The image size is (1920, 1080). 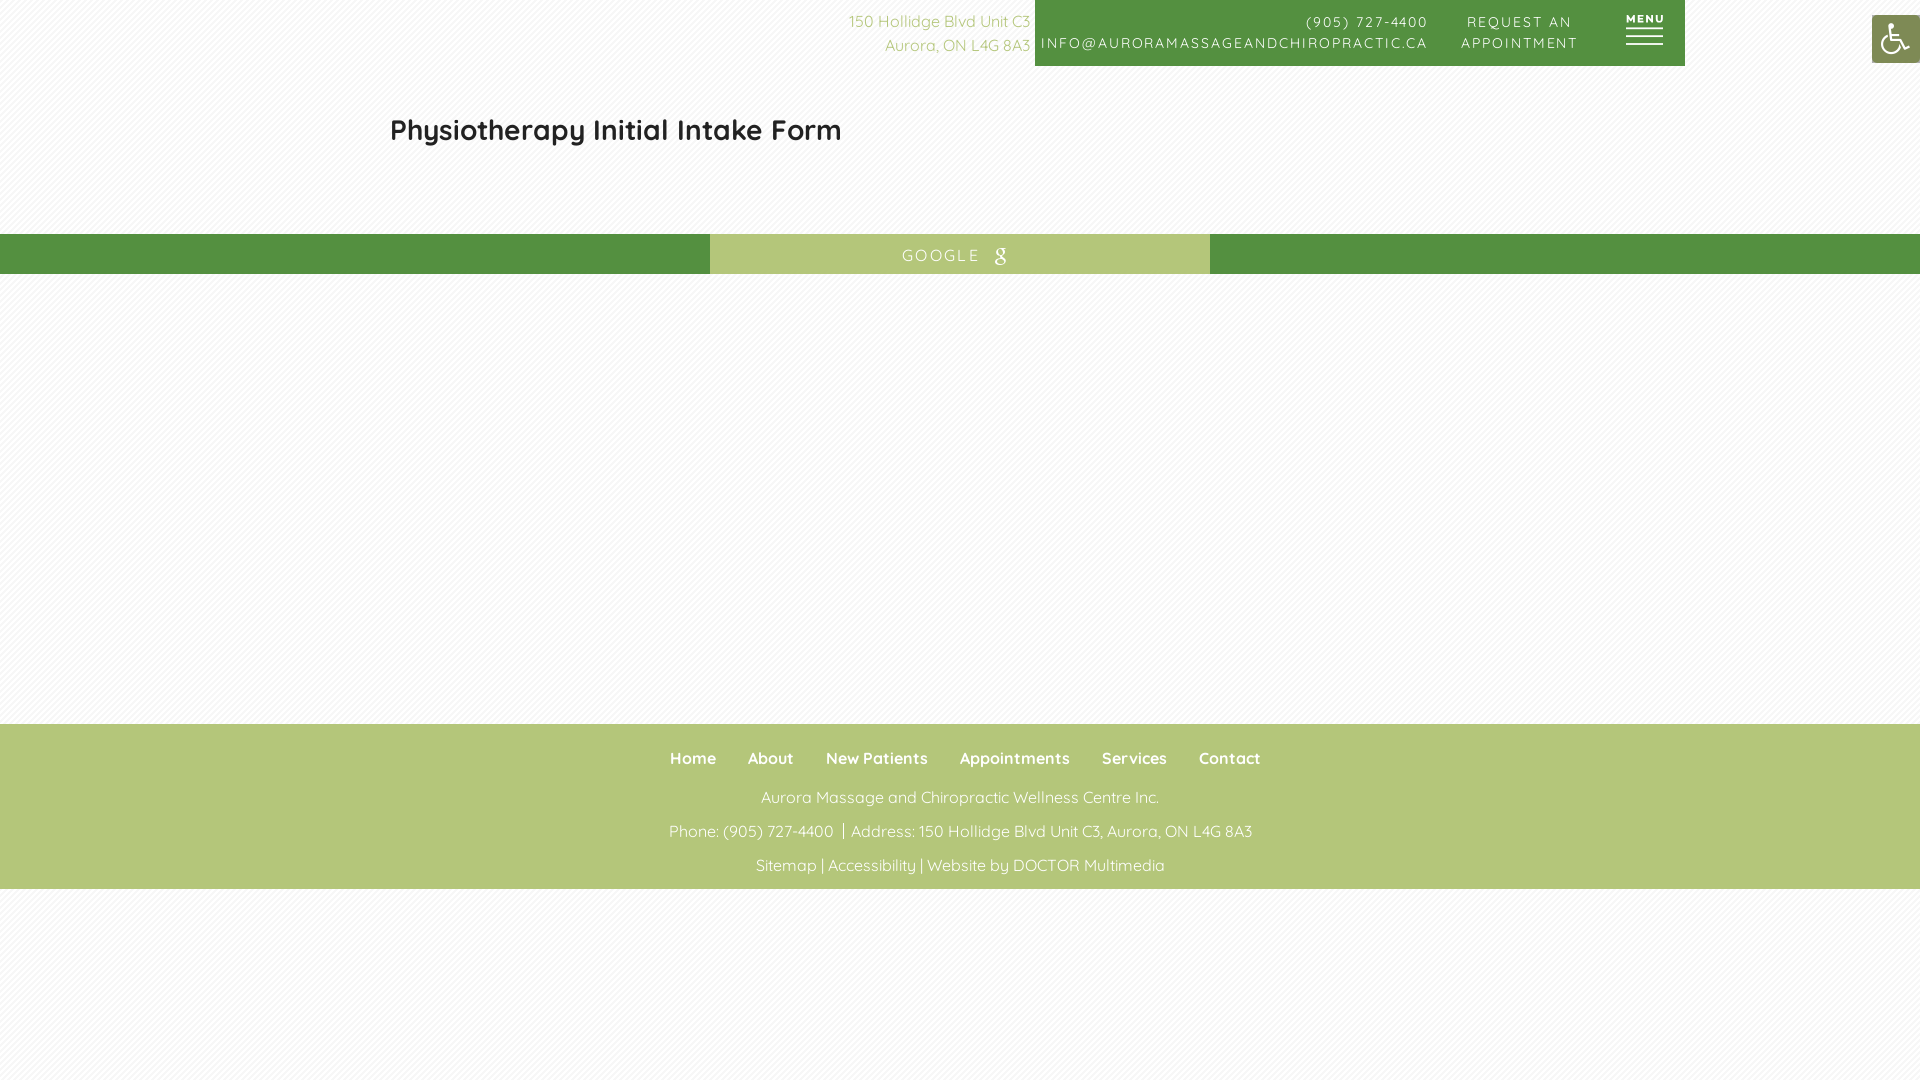 I want to click on INFO@AURORAMASSAGEANDCHIROPRACTIC.CA, so click(x=1235, y=44).